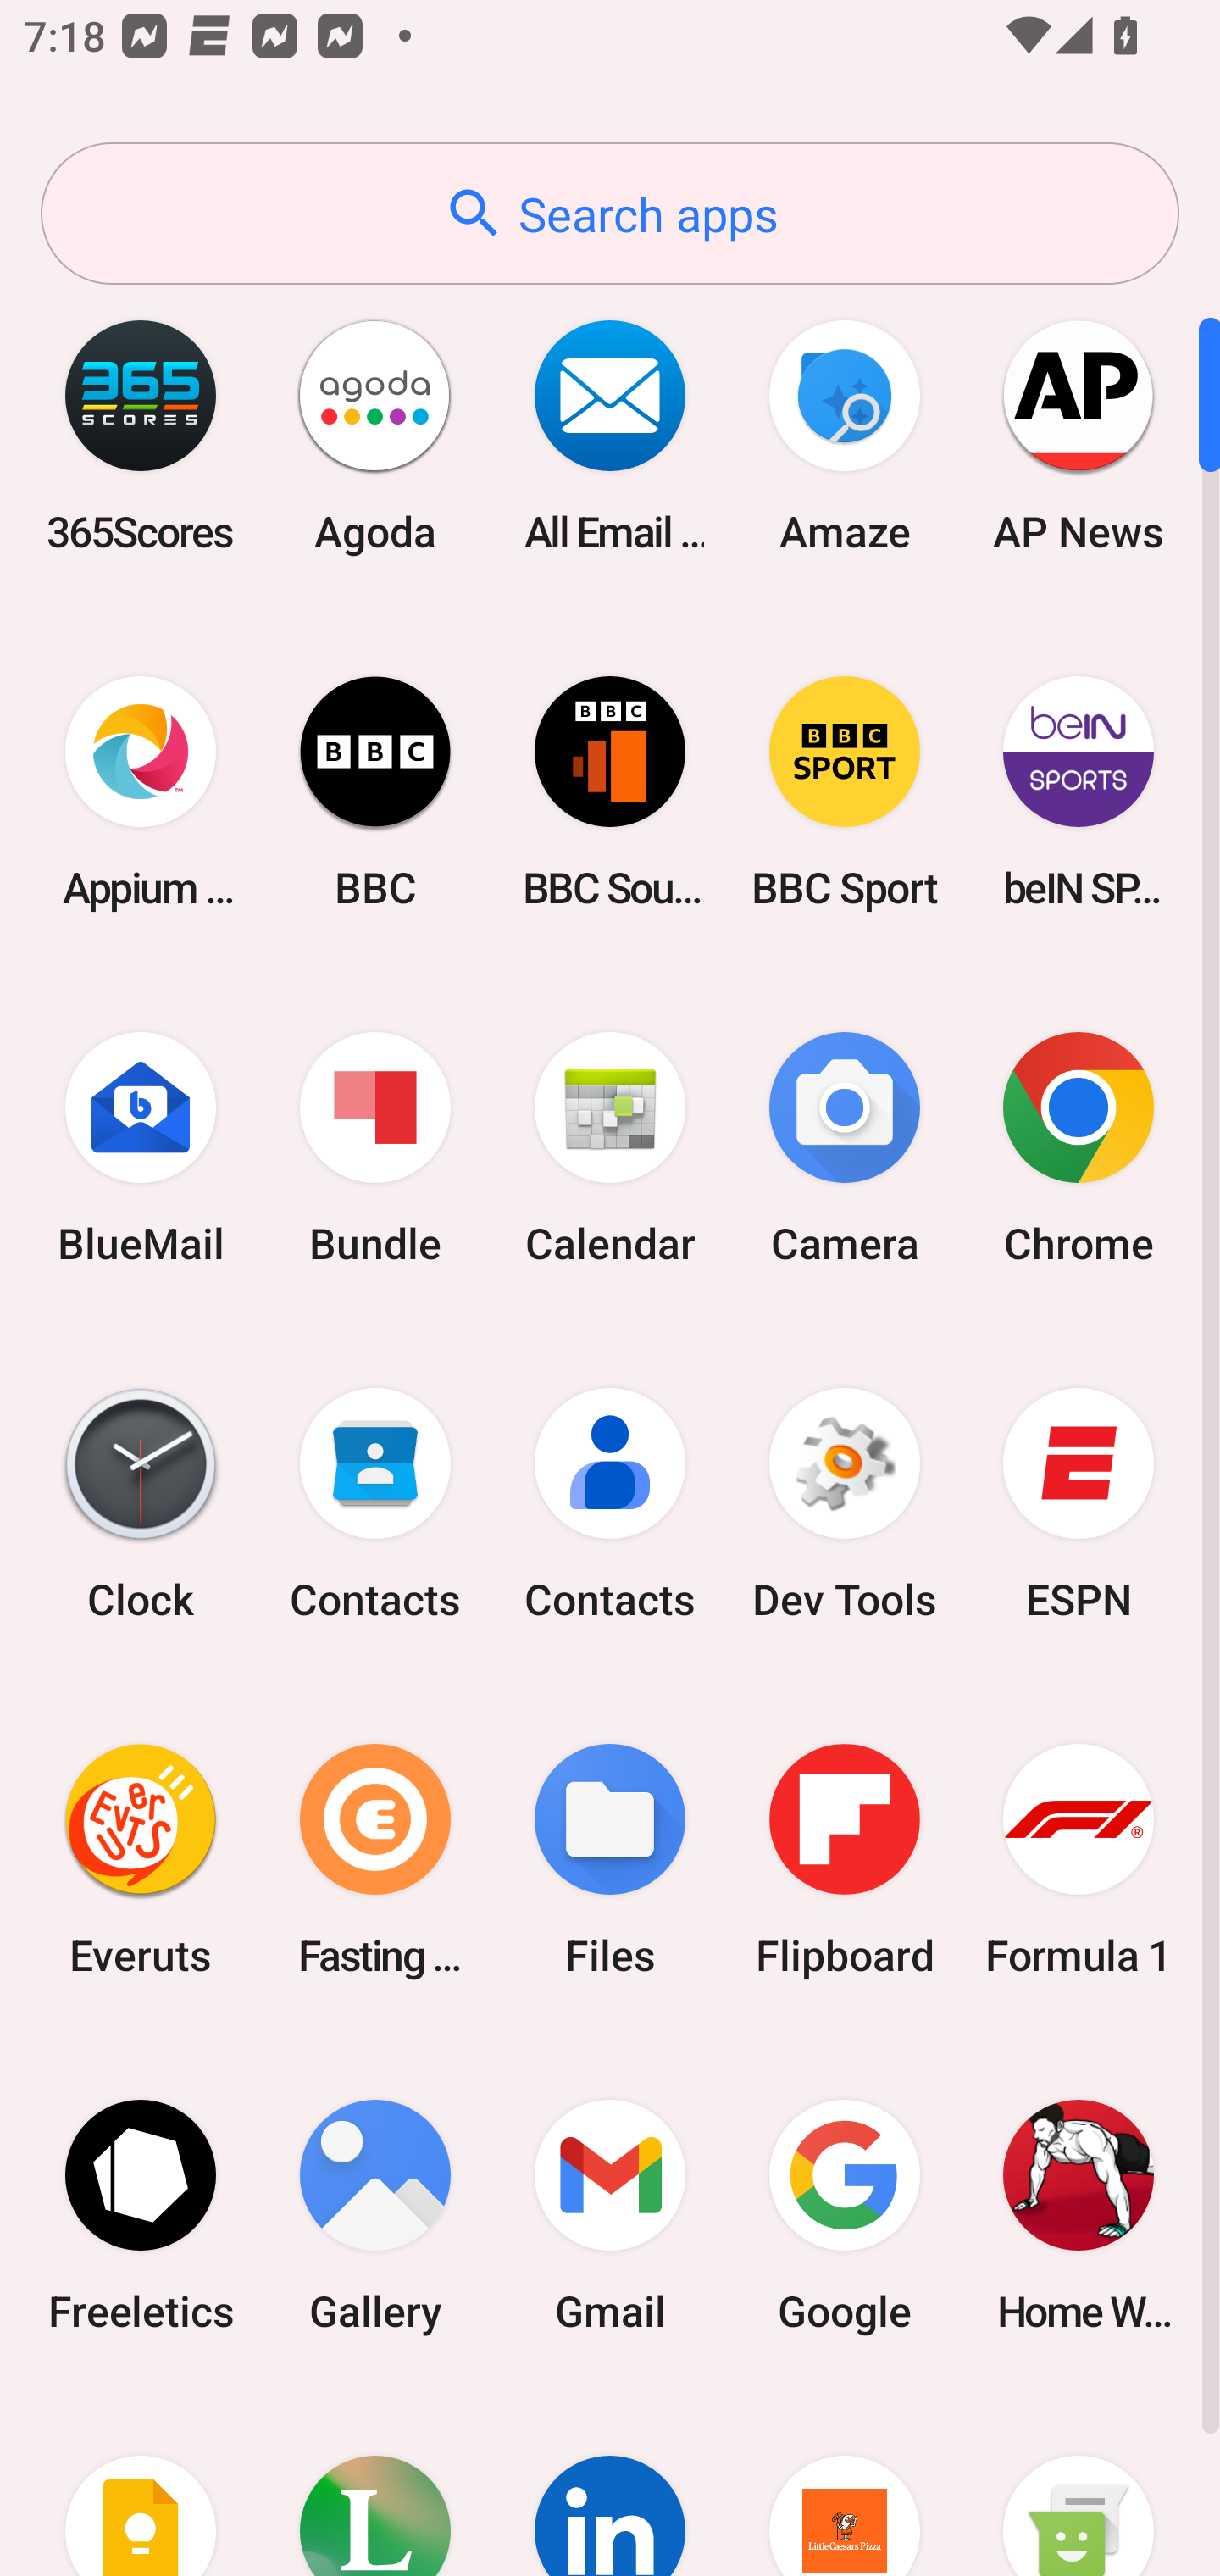 The image size is (1220, 2576). I want to click on BBC Sounds, so click(610, 791).